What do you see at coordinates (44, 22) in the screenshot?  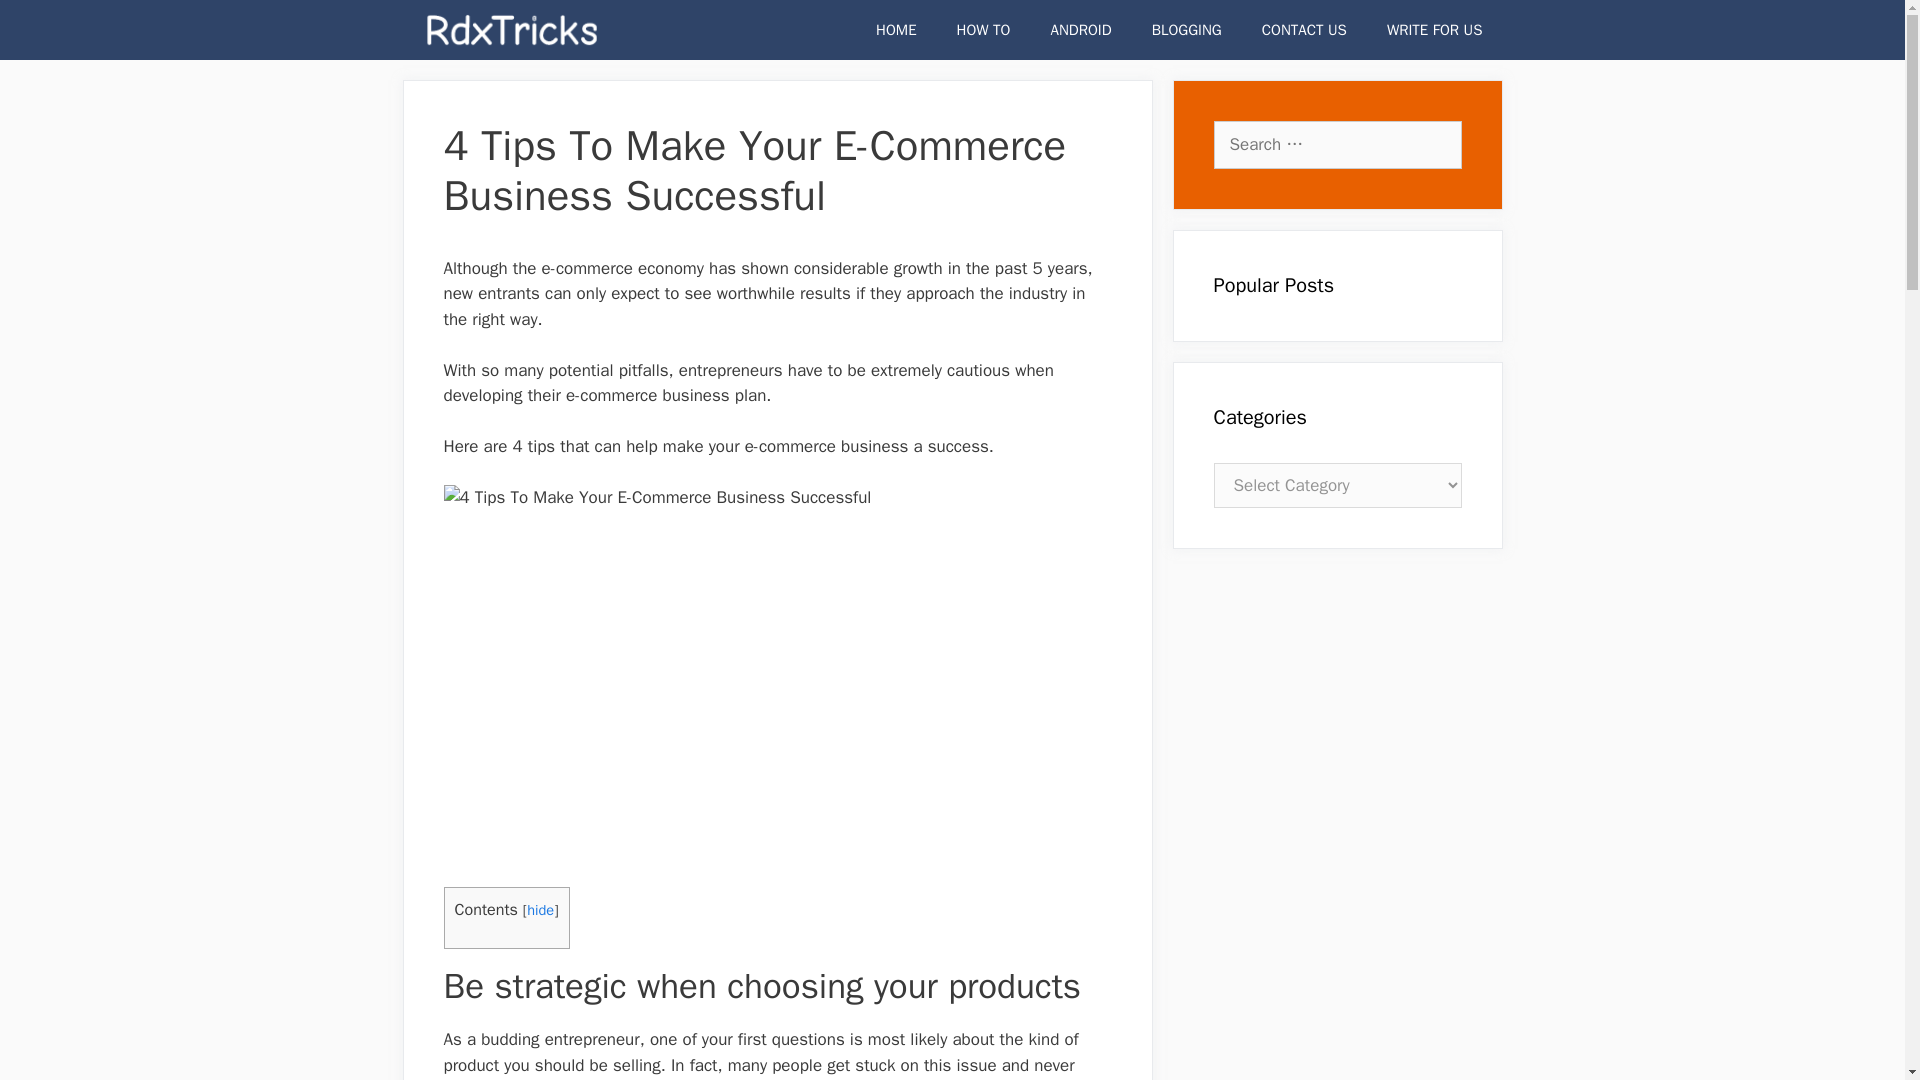 I see `Search` at bounding box center [44, 22].